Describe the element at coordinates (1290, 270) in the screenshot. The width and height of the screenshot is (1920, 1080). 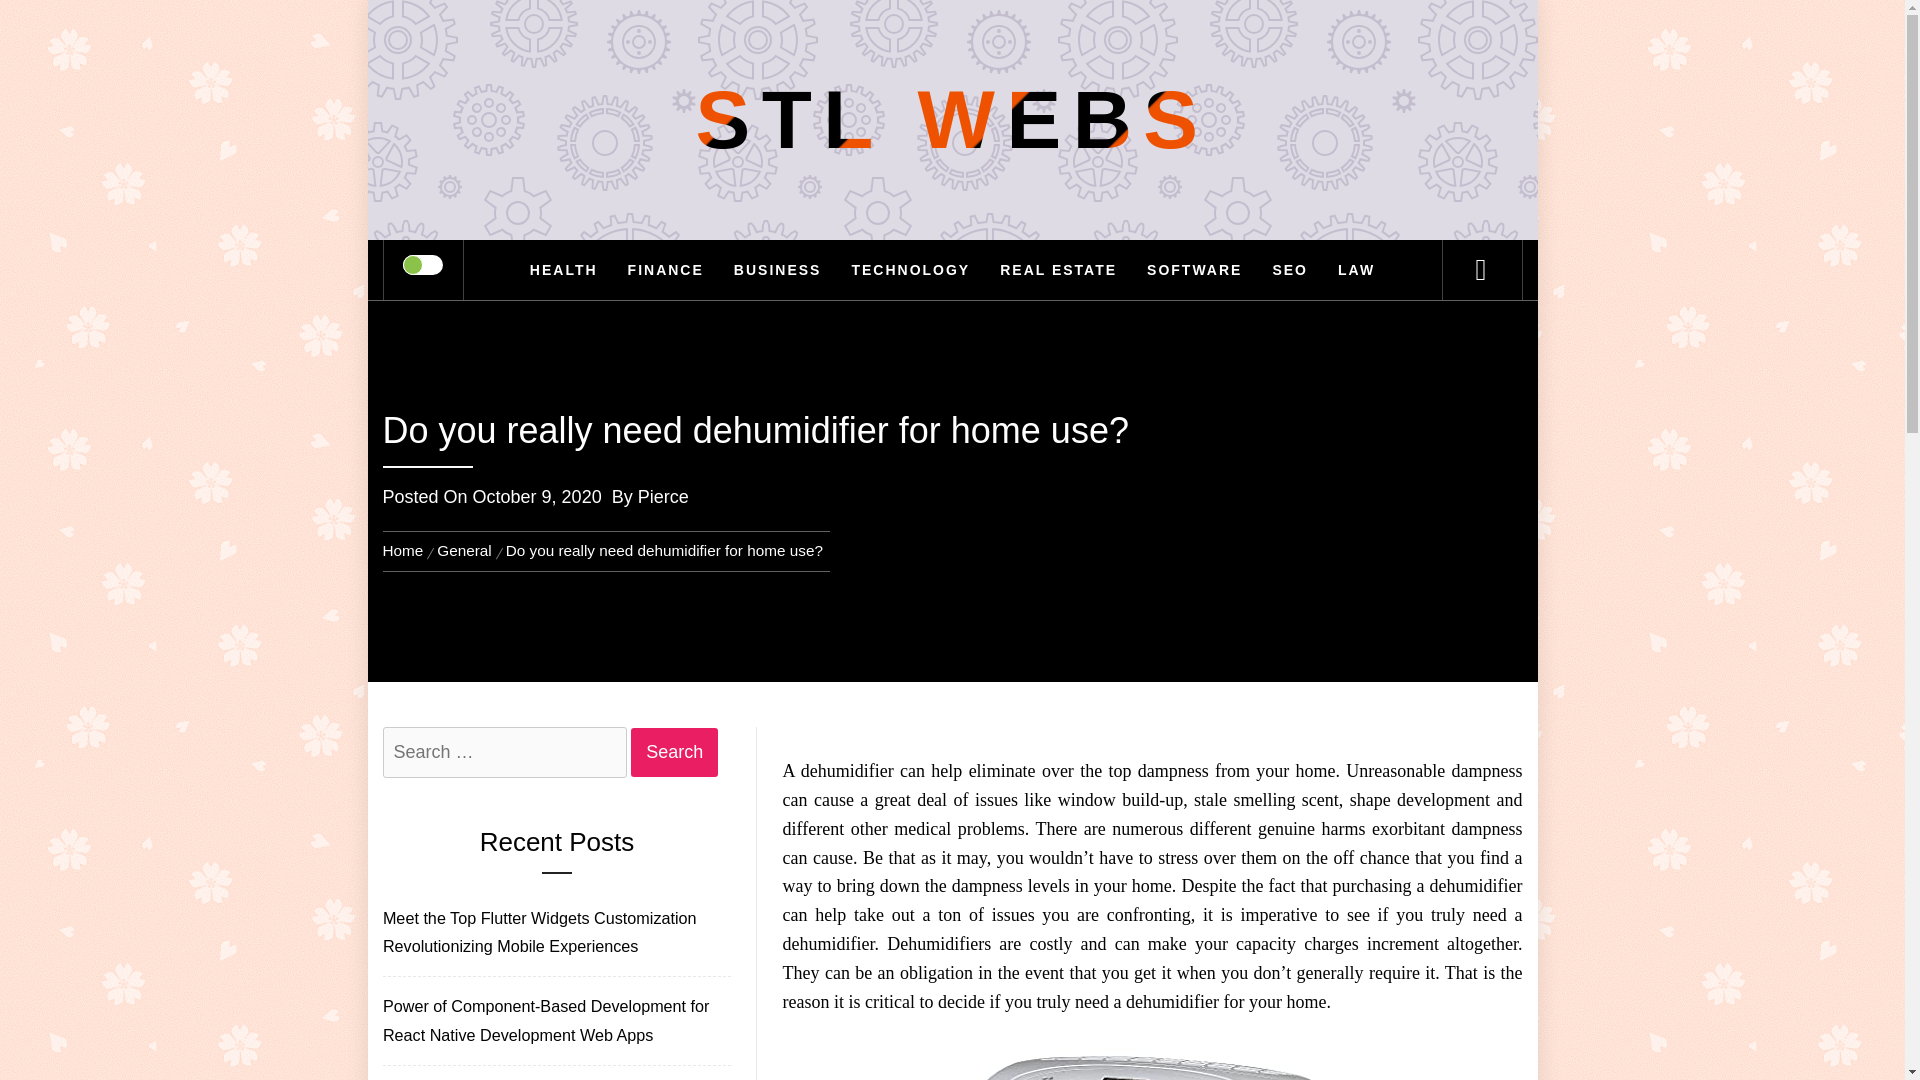
I see `SEO` at that location.